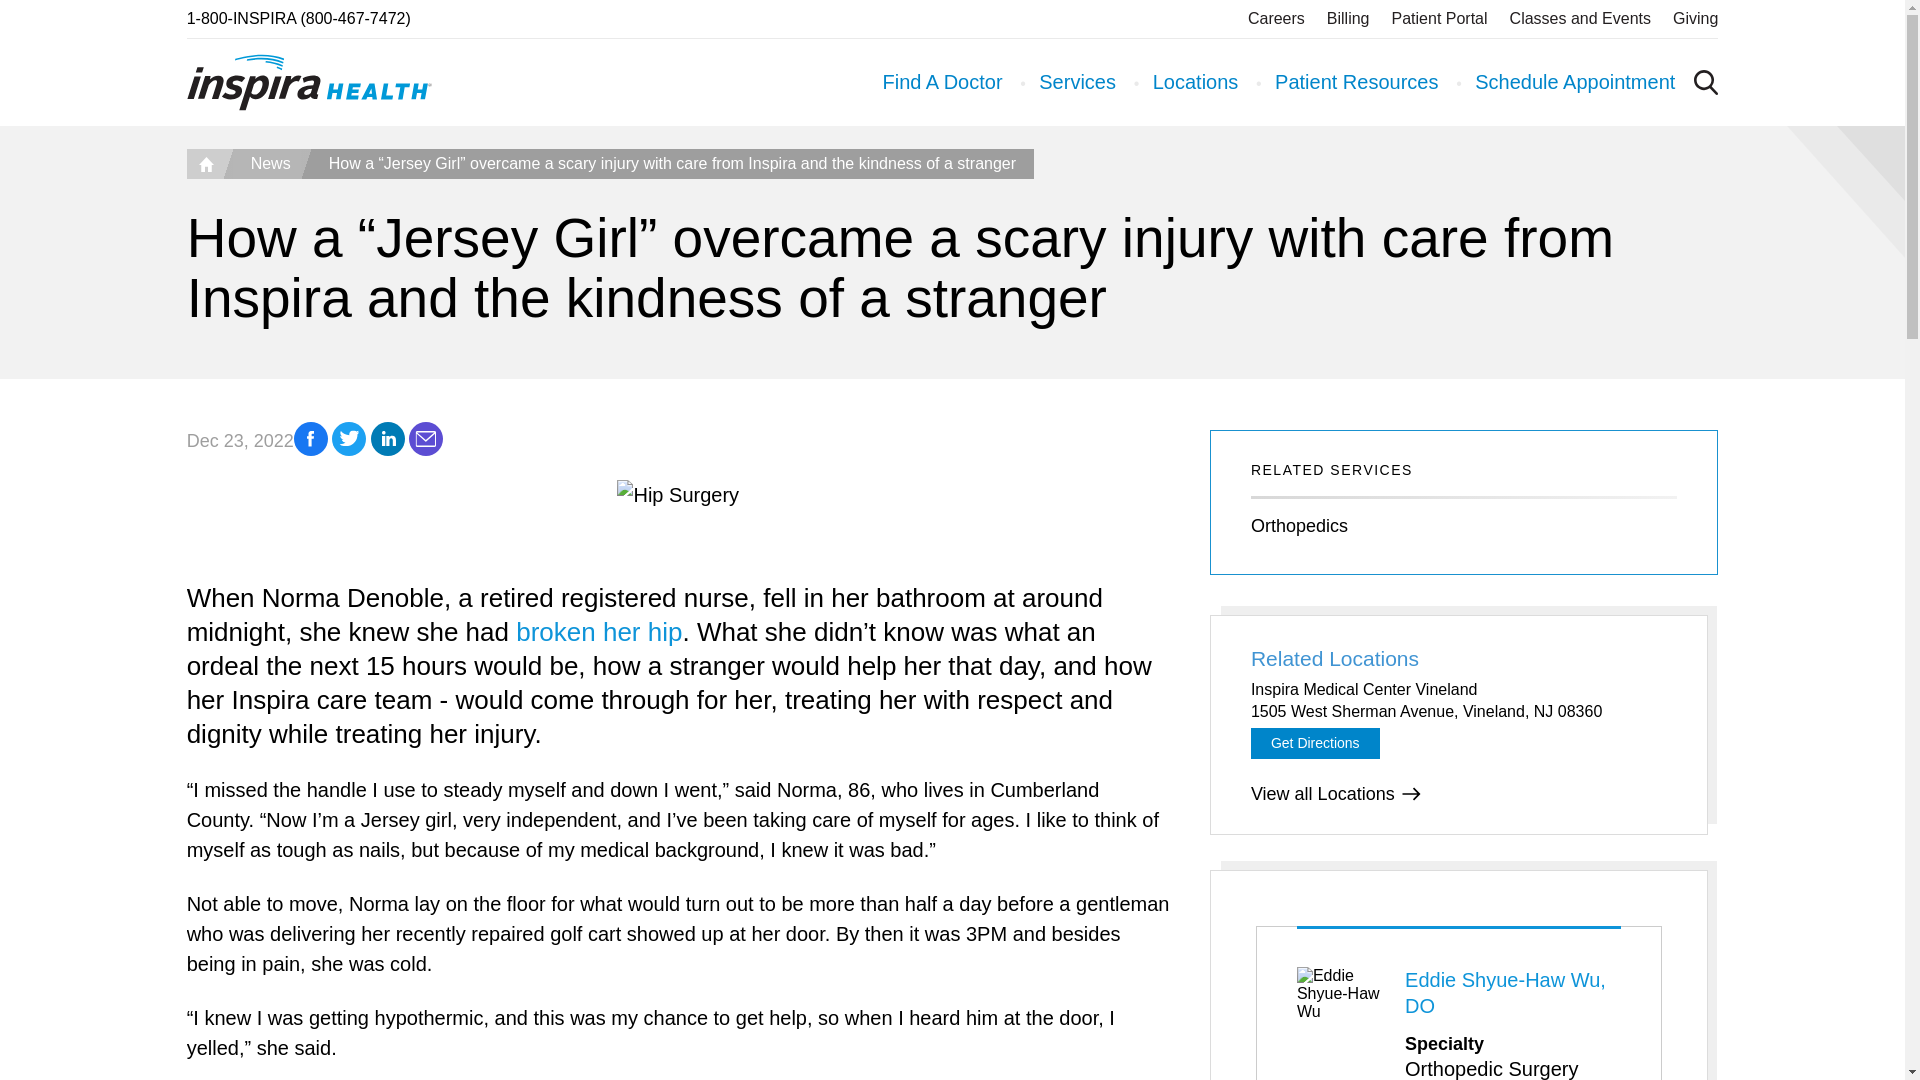 The width and height of the screenshot is (1920, 1080). What do you see at coordinates (1580, 18) in the screenshot?
I see `Classes and Events` at bounding box center [1580, 18].